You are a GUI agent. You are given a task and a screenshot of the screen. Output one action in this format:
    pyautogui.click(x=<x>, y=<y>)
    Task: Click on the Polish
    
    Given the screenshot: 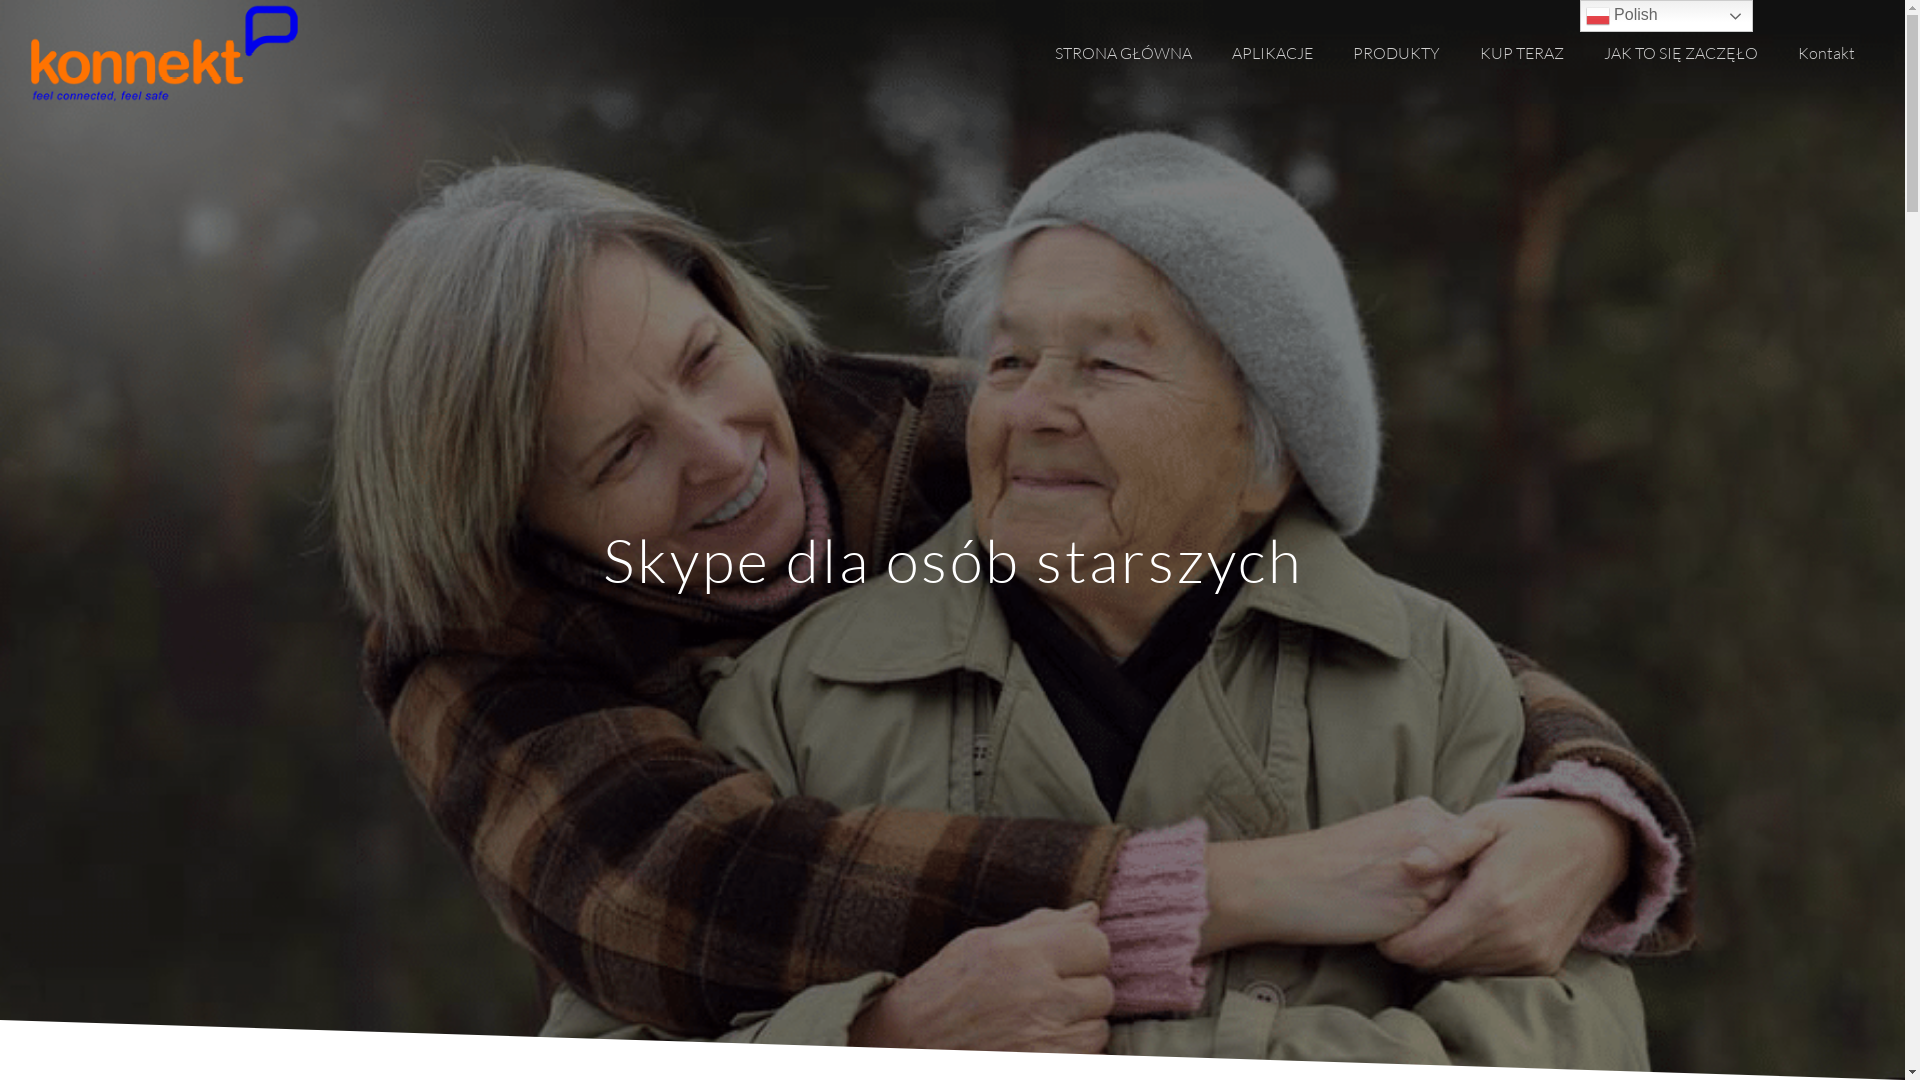 What is the action you would take?
    pyautogui.click(x=1666, y=16)
    